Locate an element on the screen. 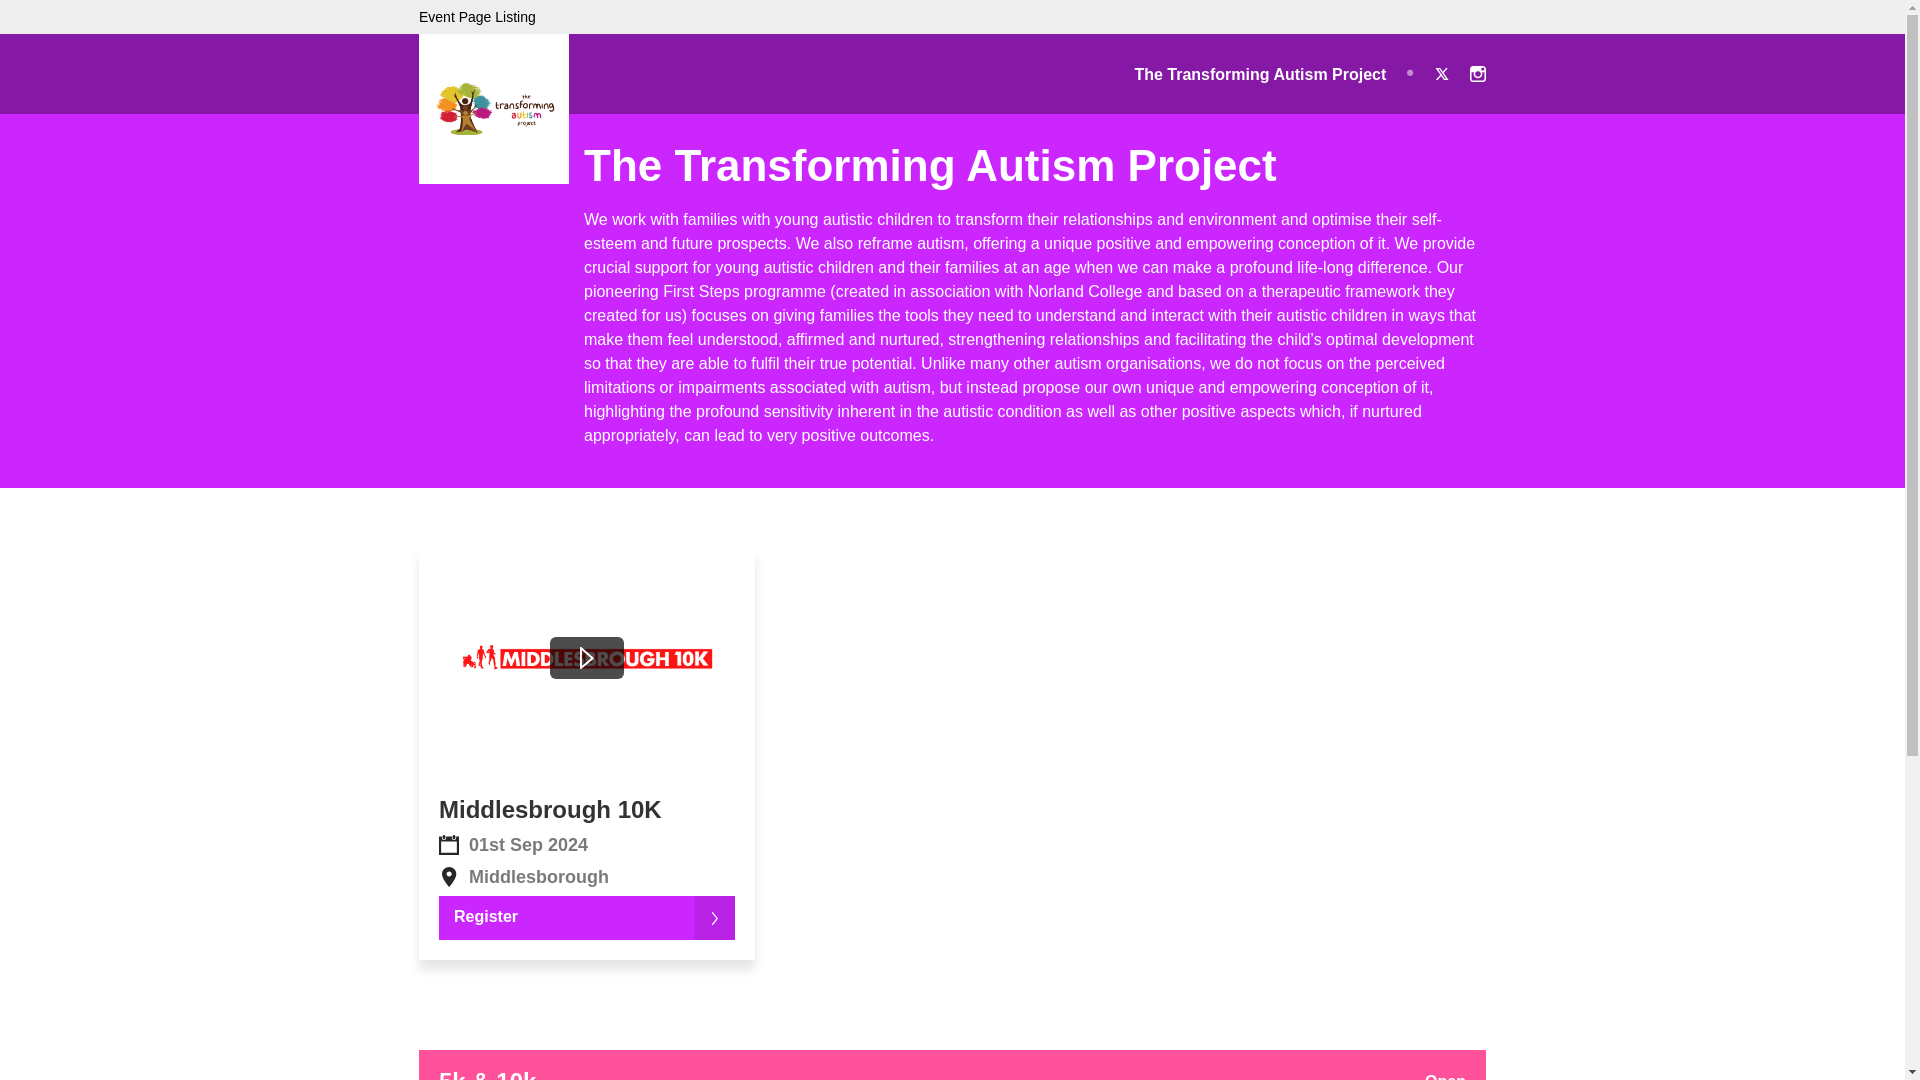 The width and height of the screenshot is (1920, 1080). Middlesbrough 10K is located at coordinates (550, 808).